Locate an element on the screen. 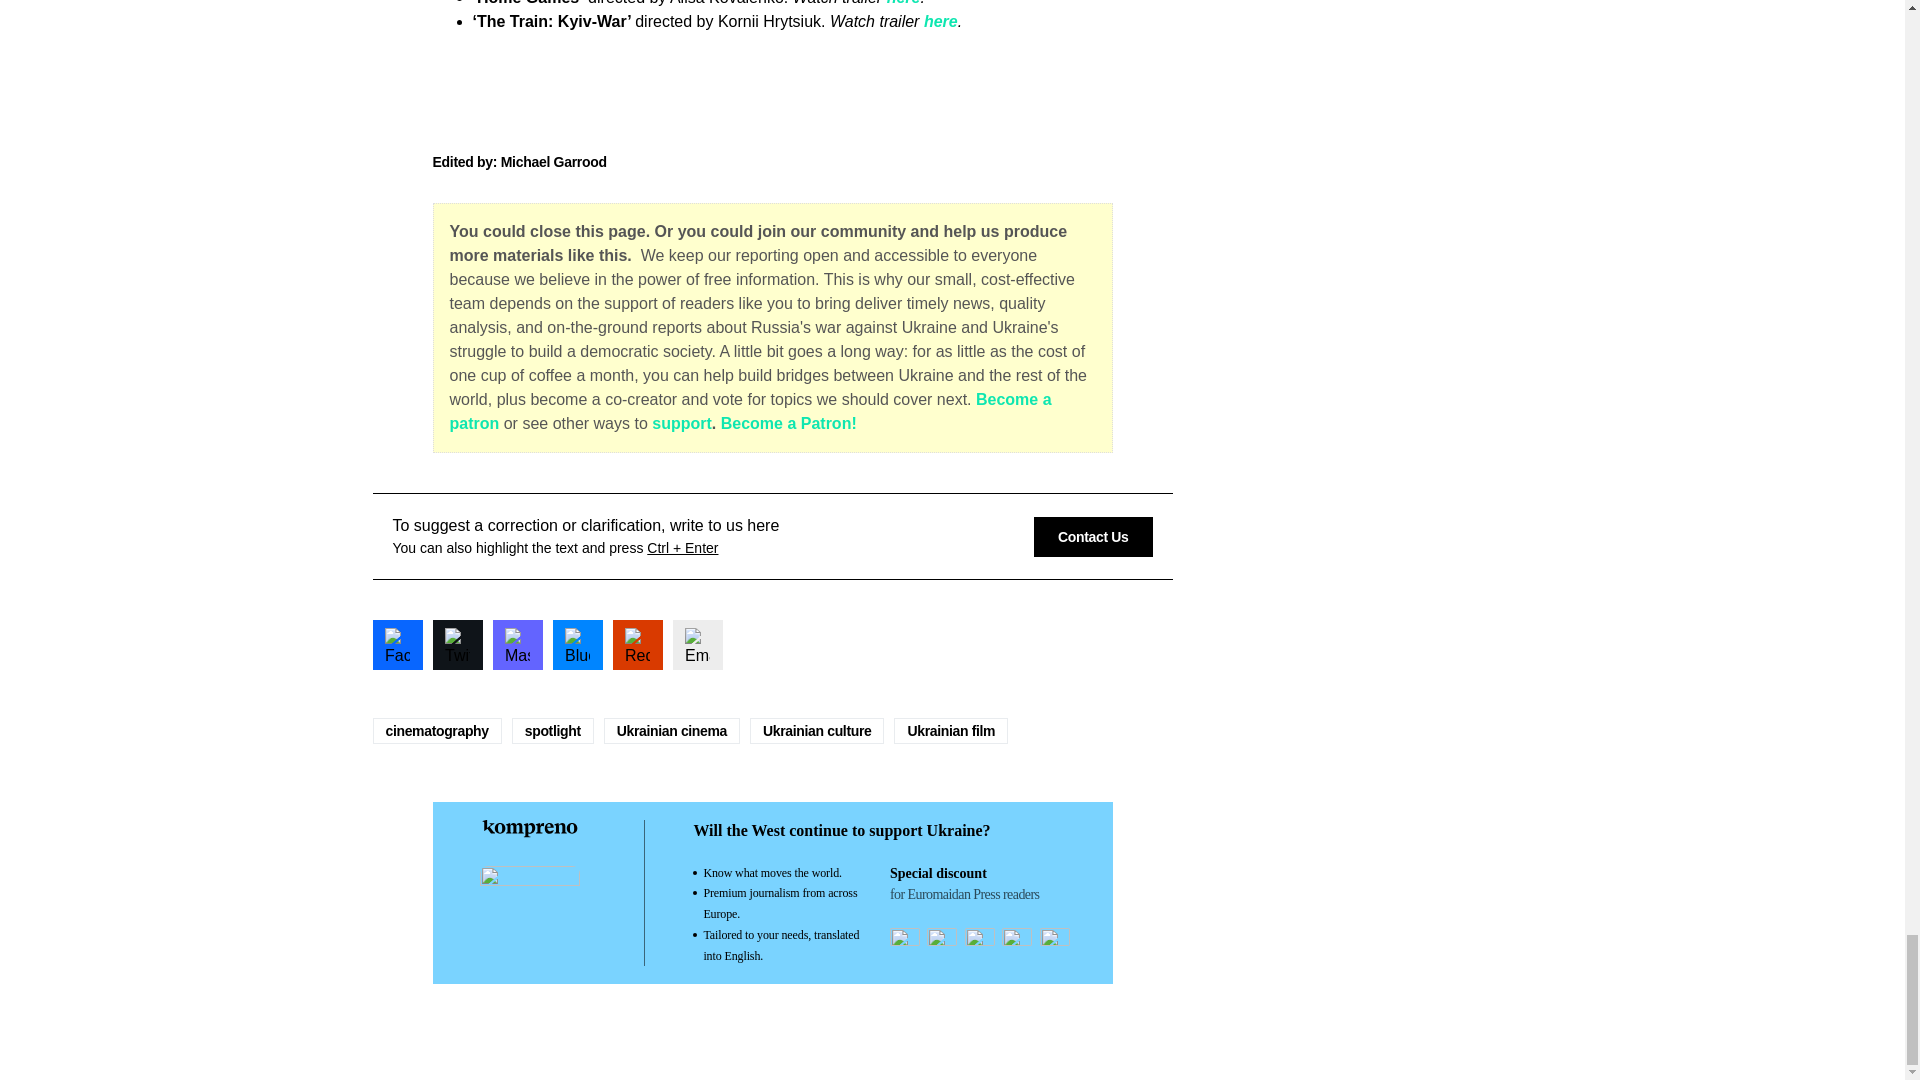 The image size is (1920, 1080). Share to Mastodon is located at coordinates (516, 644).